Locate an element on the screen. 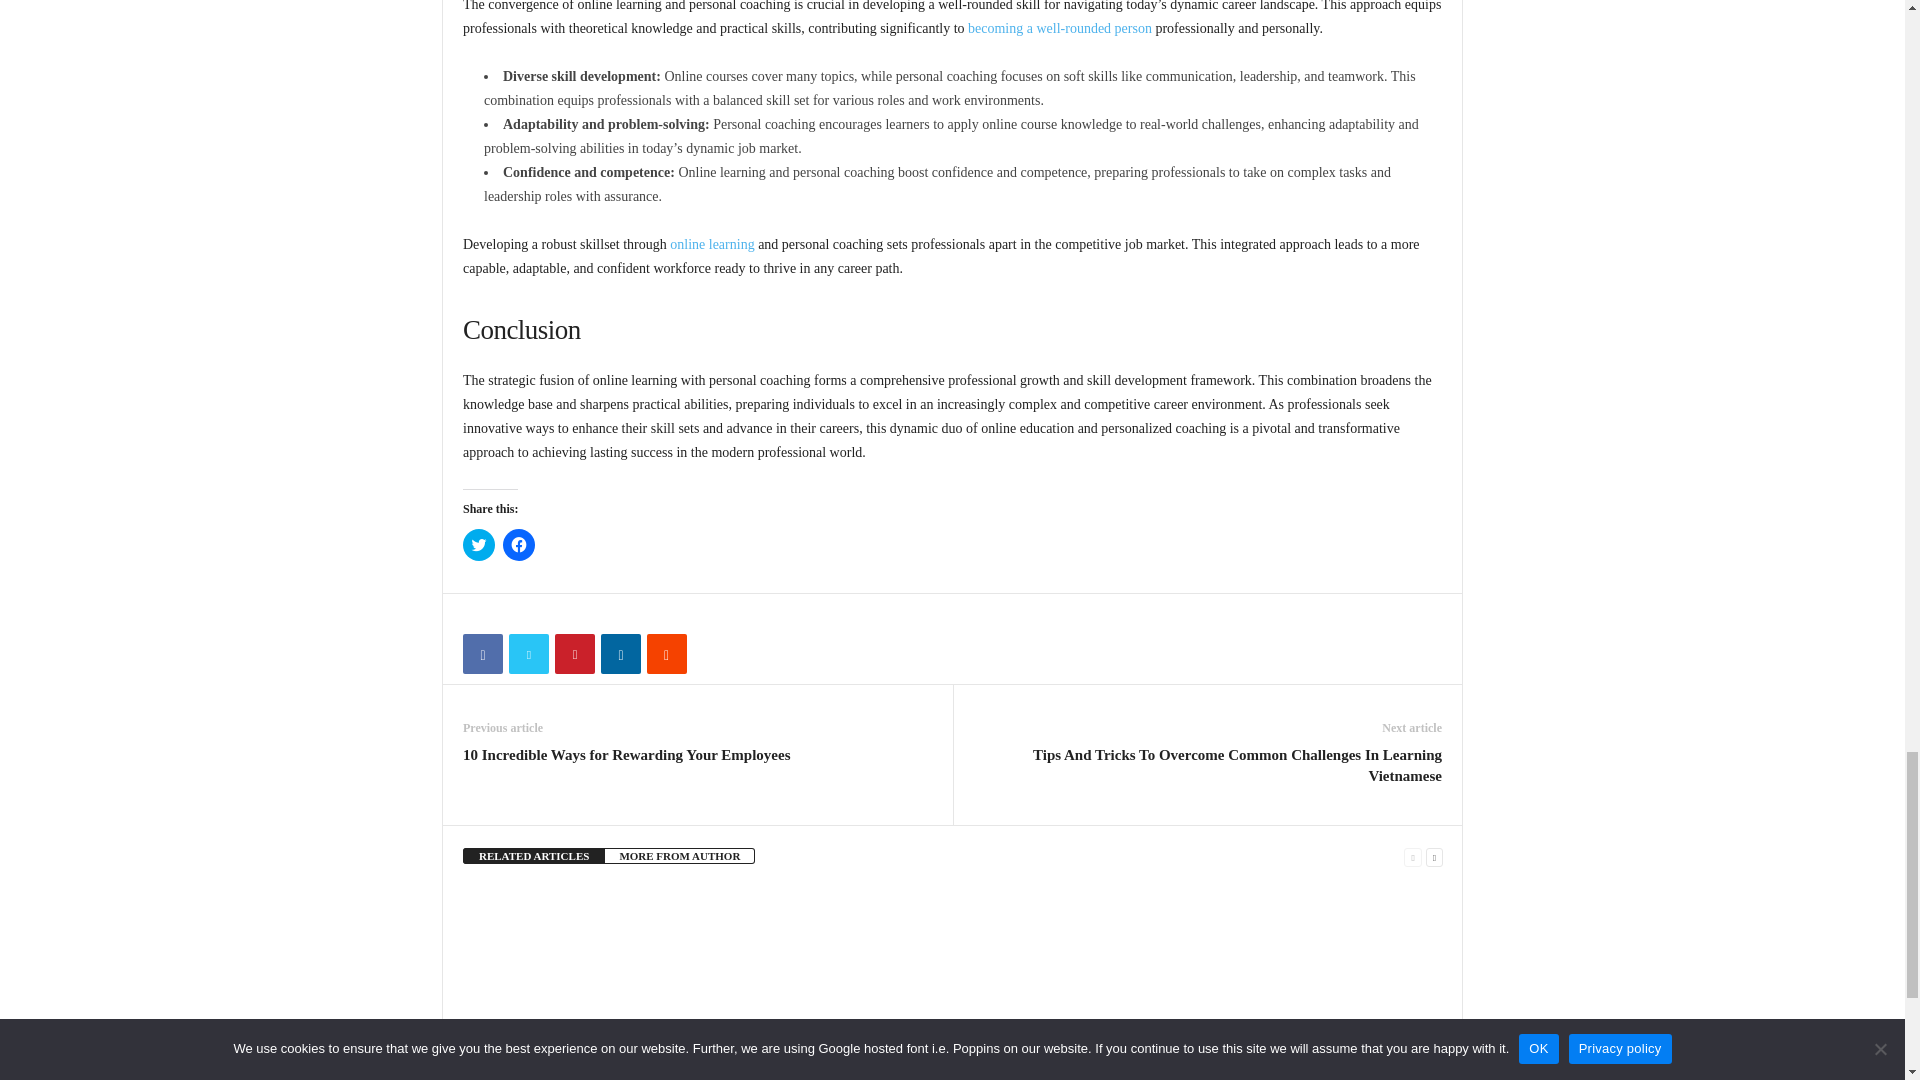 The image size is (1920, 1080). Tips for Overcoming Homesickness in College is located at coordinates (952, 960).